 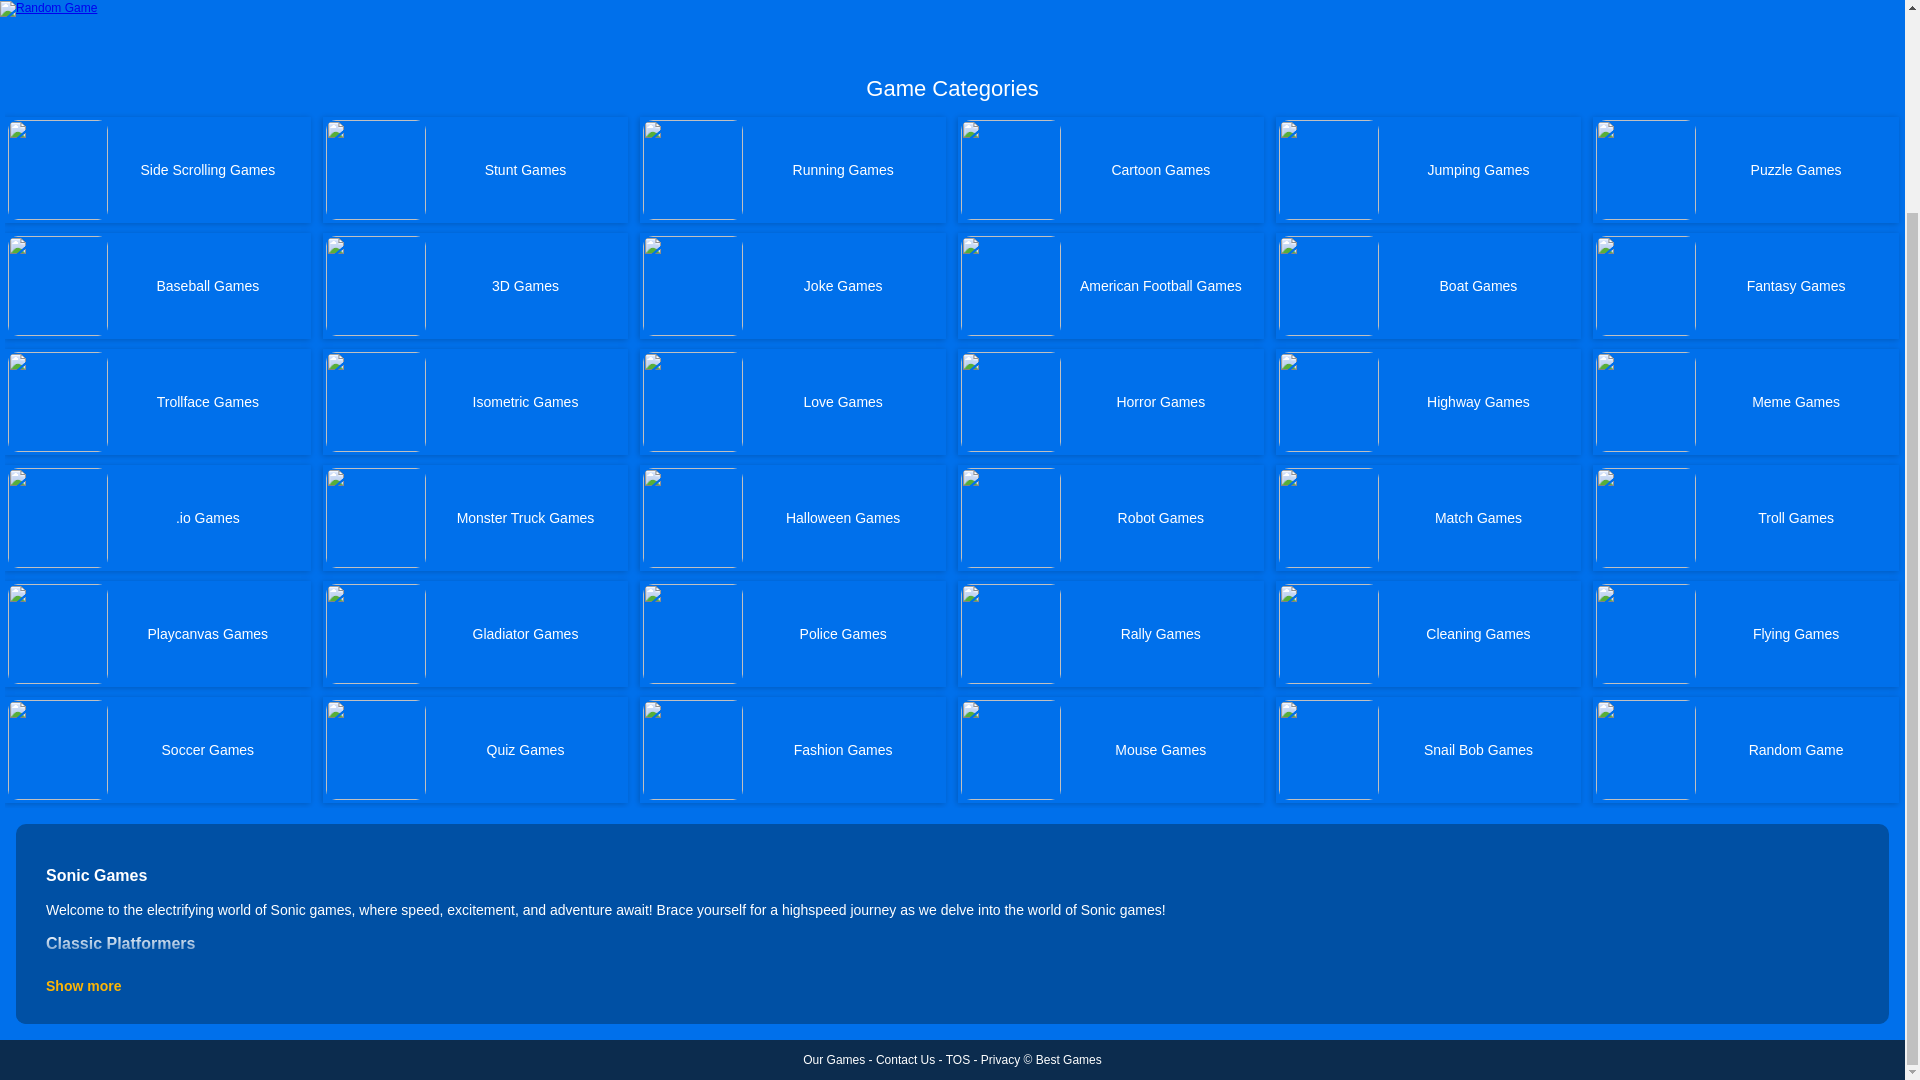 I want to click on American Football Games, so click(x=1110, y=286).